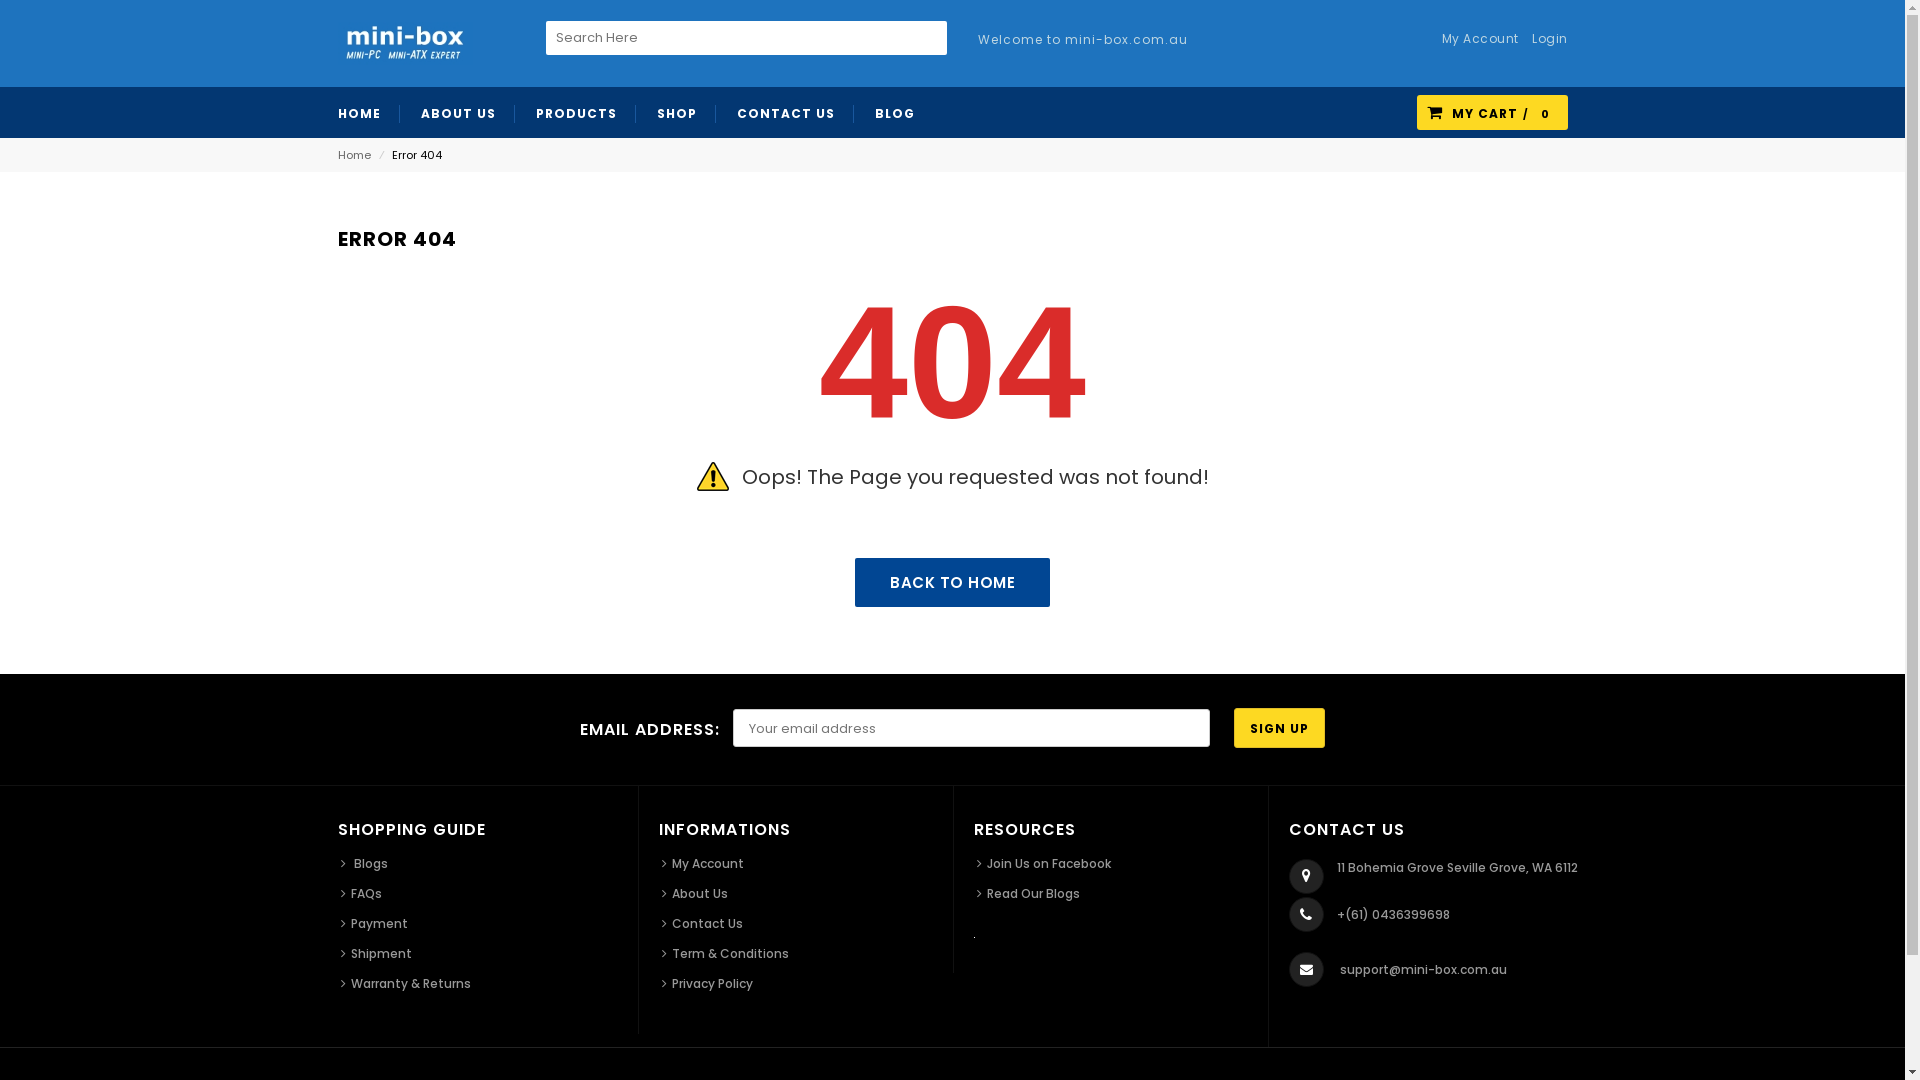 The height and width of the screenshot is (1080, 1920). I want to click on PRODUCTS, so click(577, 112).